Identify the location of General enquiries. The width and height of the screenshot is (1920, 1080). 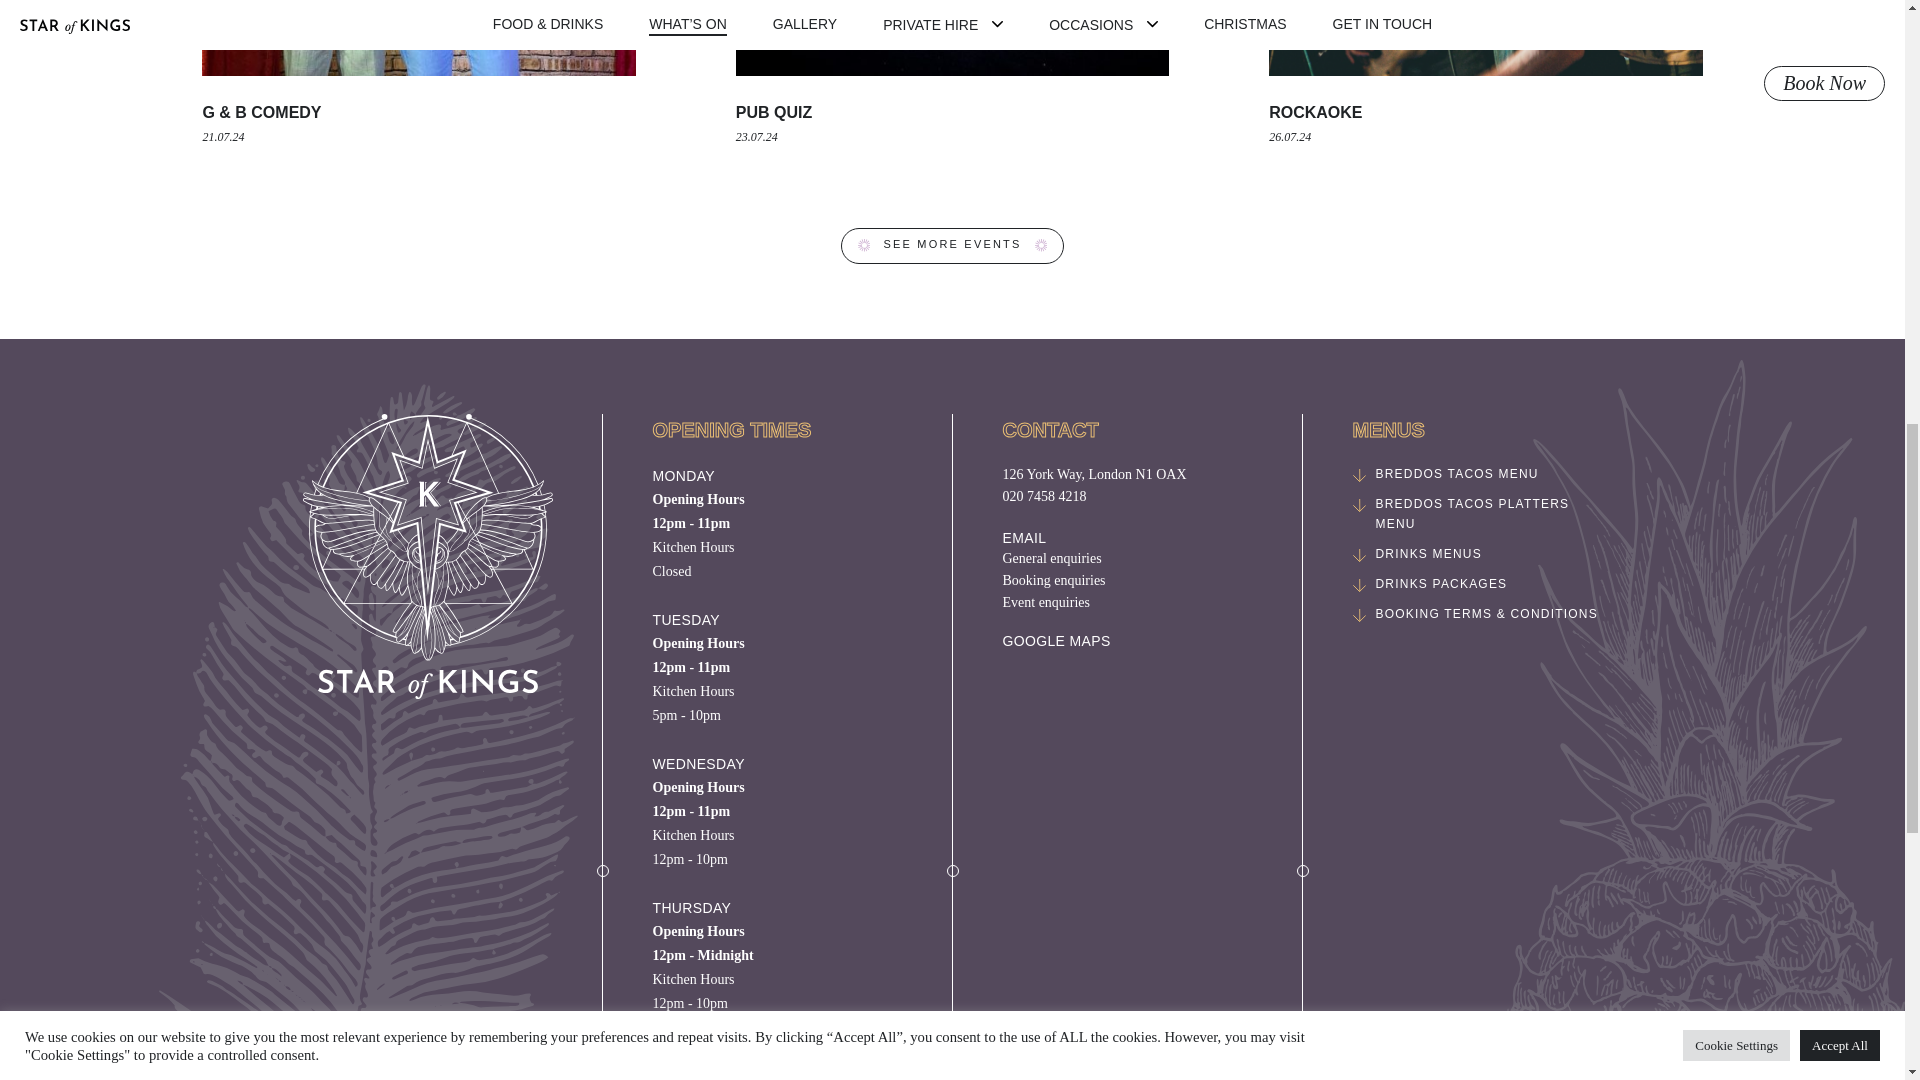
(1126, 558).